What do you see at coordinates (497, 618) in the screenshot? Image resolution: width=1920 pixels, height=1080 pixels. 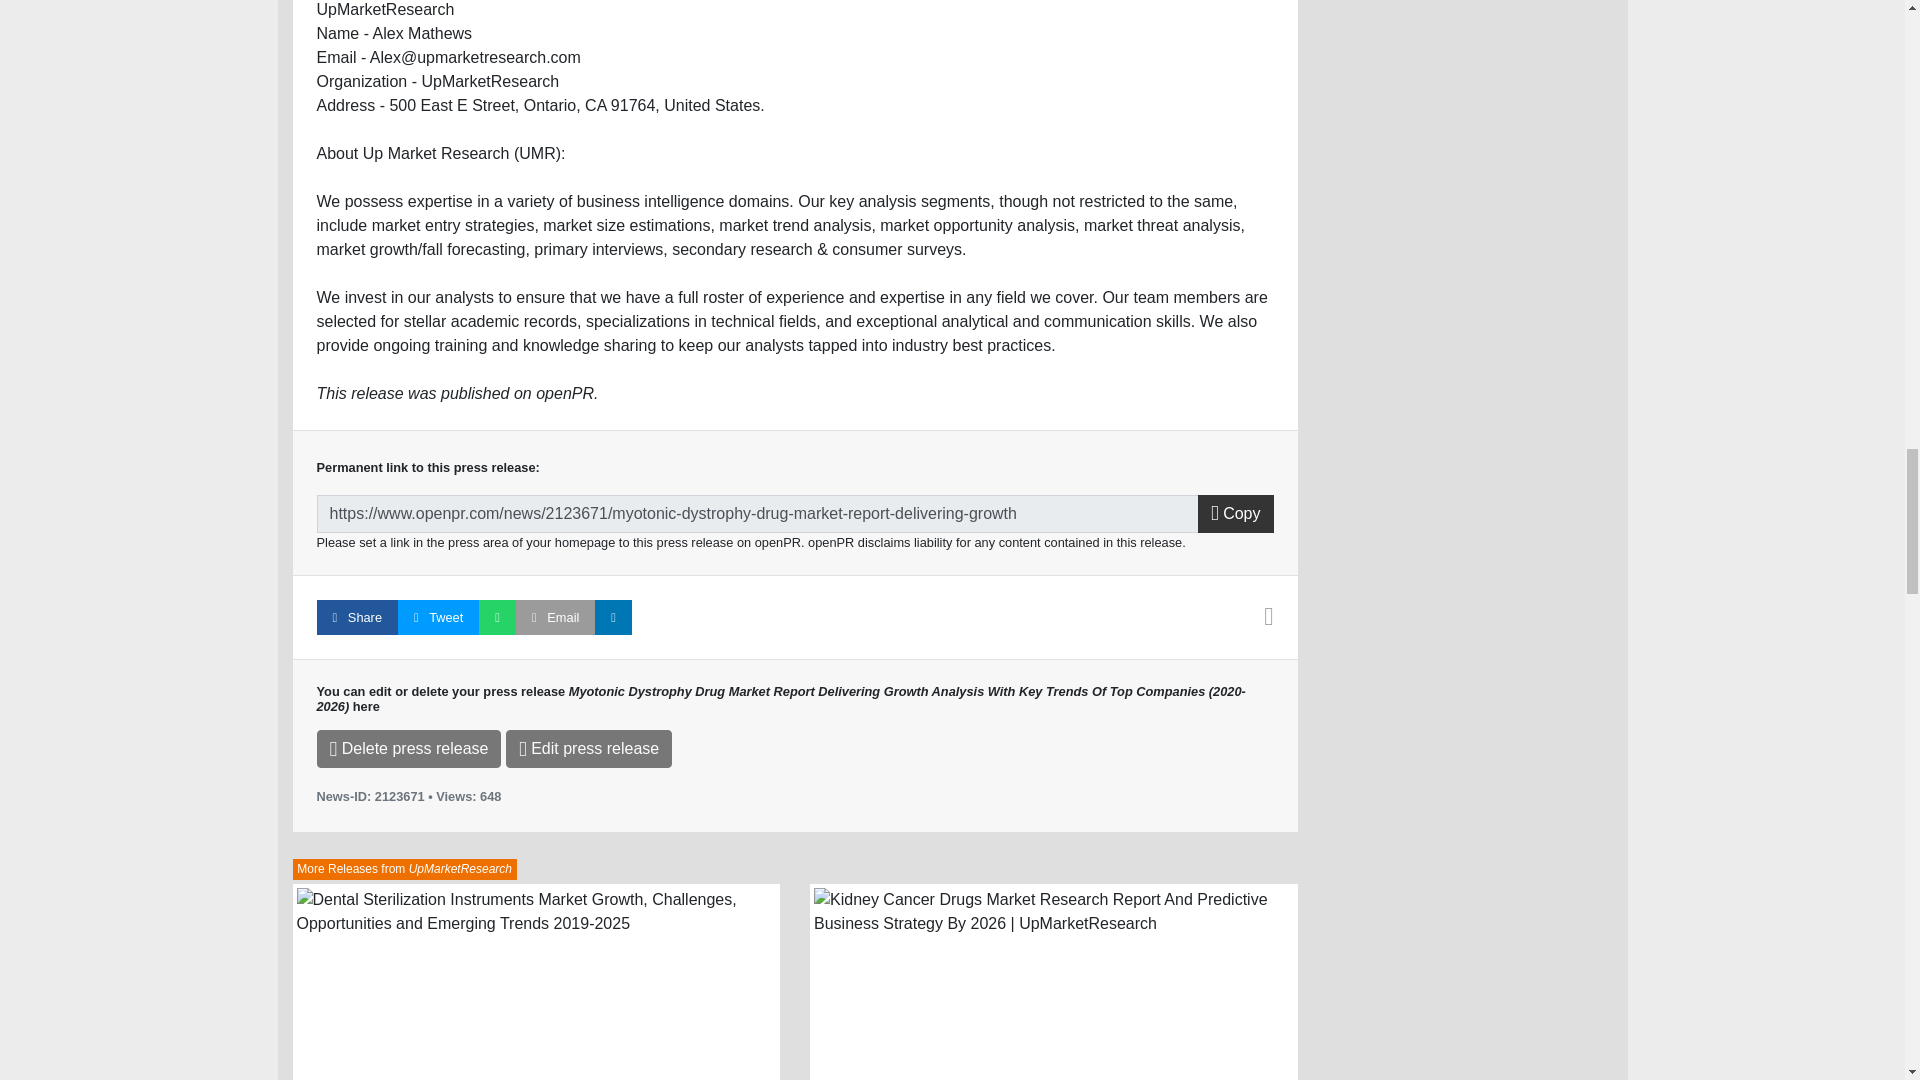 I see `WhatsApp` at bounding box center [497, 618].